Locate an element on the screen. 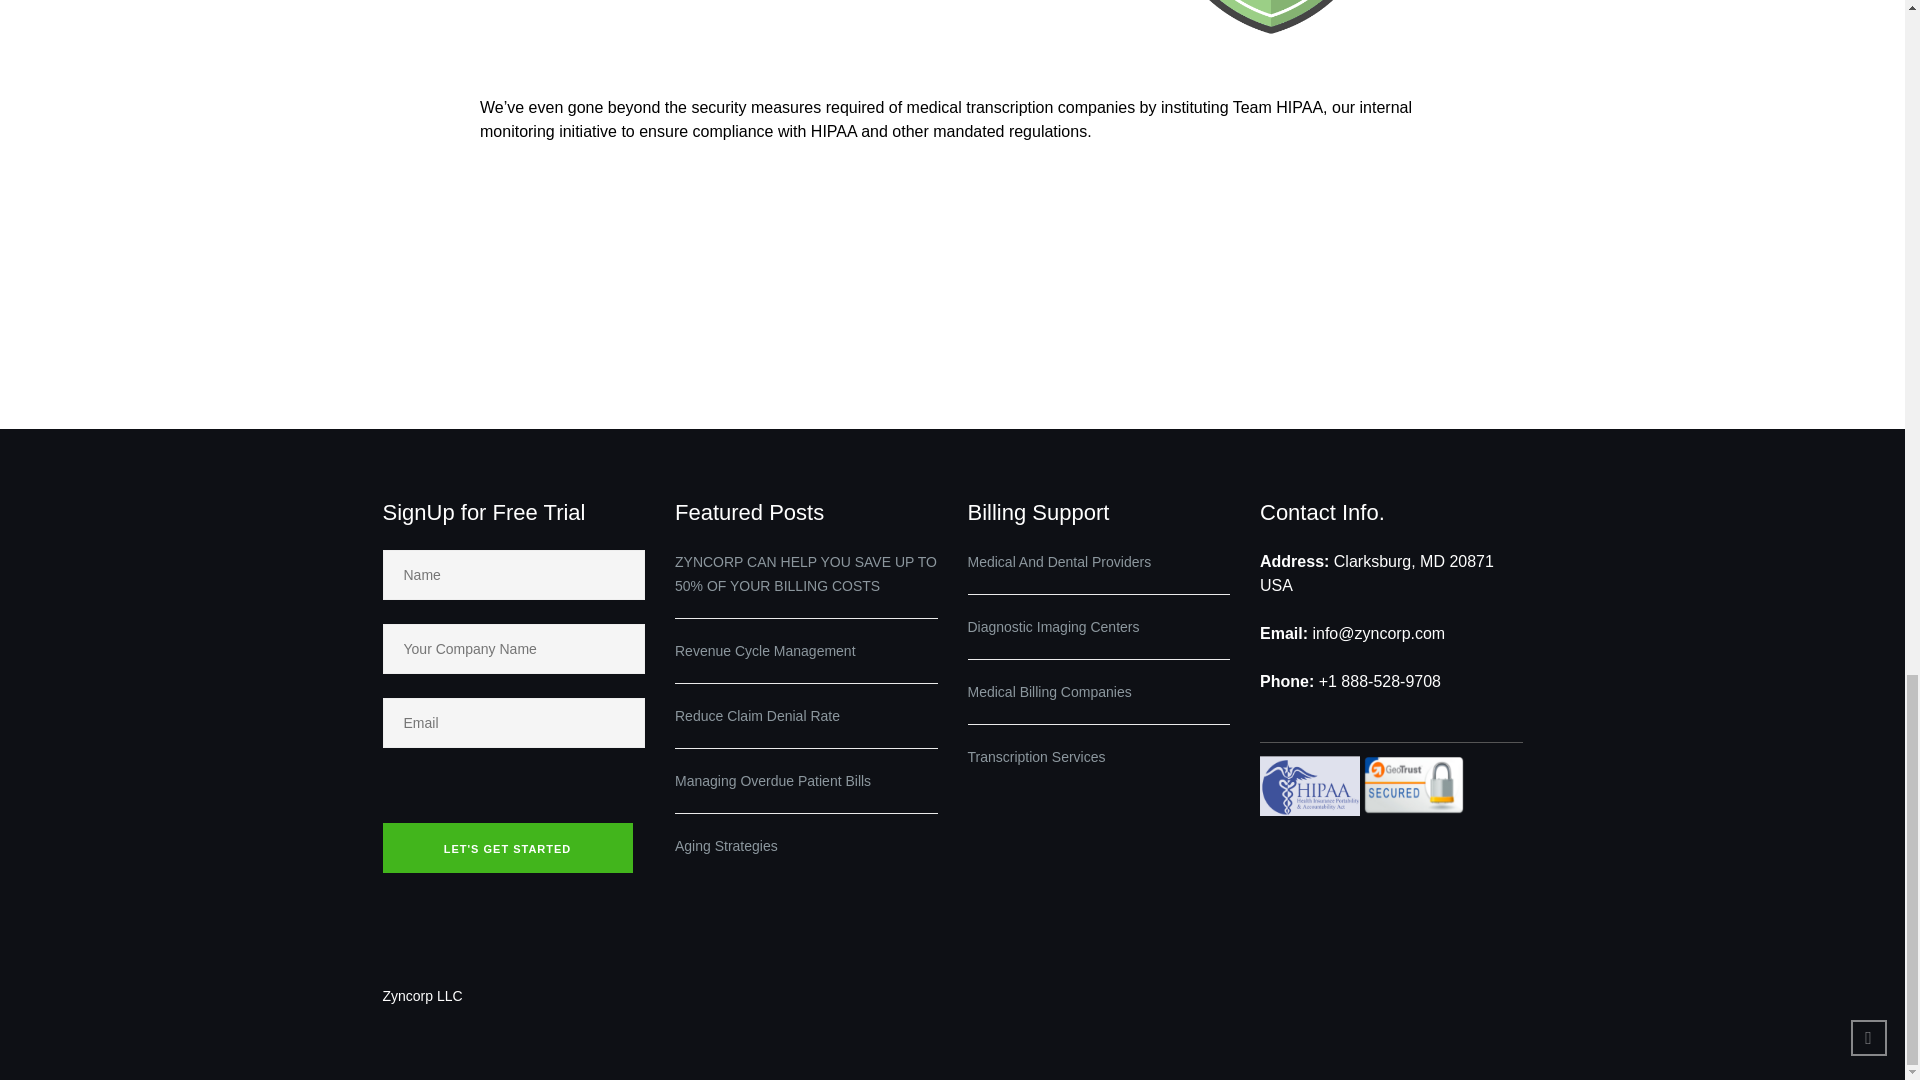  Reduce Claim Denial Rate is located at coordinates (806, 716).